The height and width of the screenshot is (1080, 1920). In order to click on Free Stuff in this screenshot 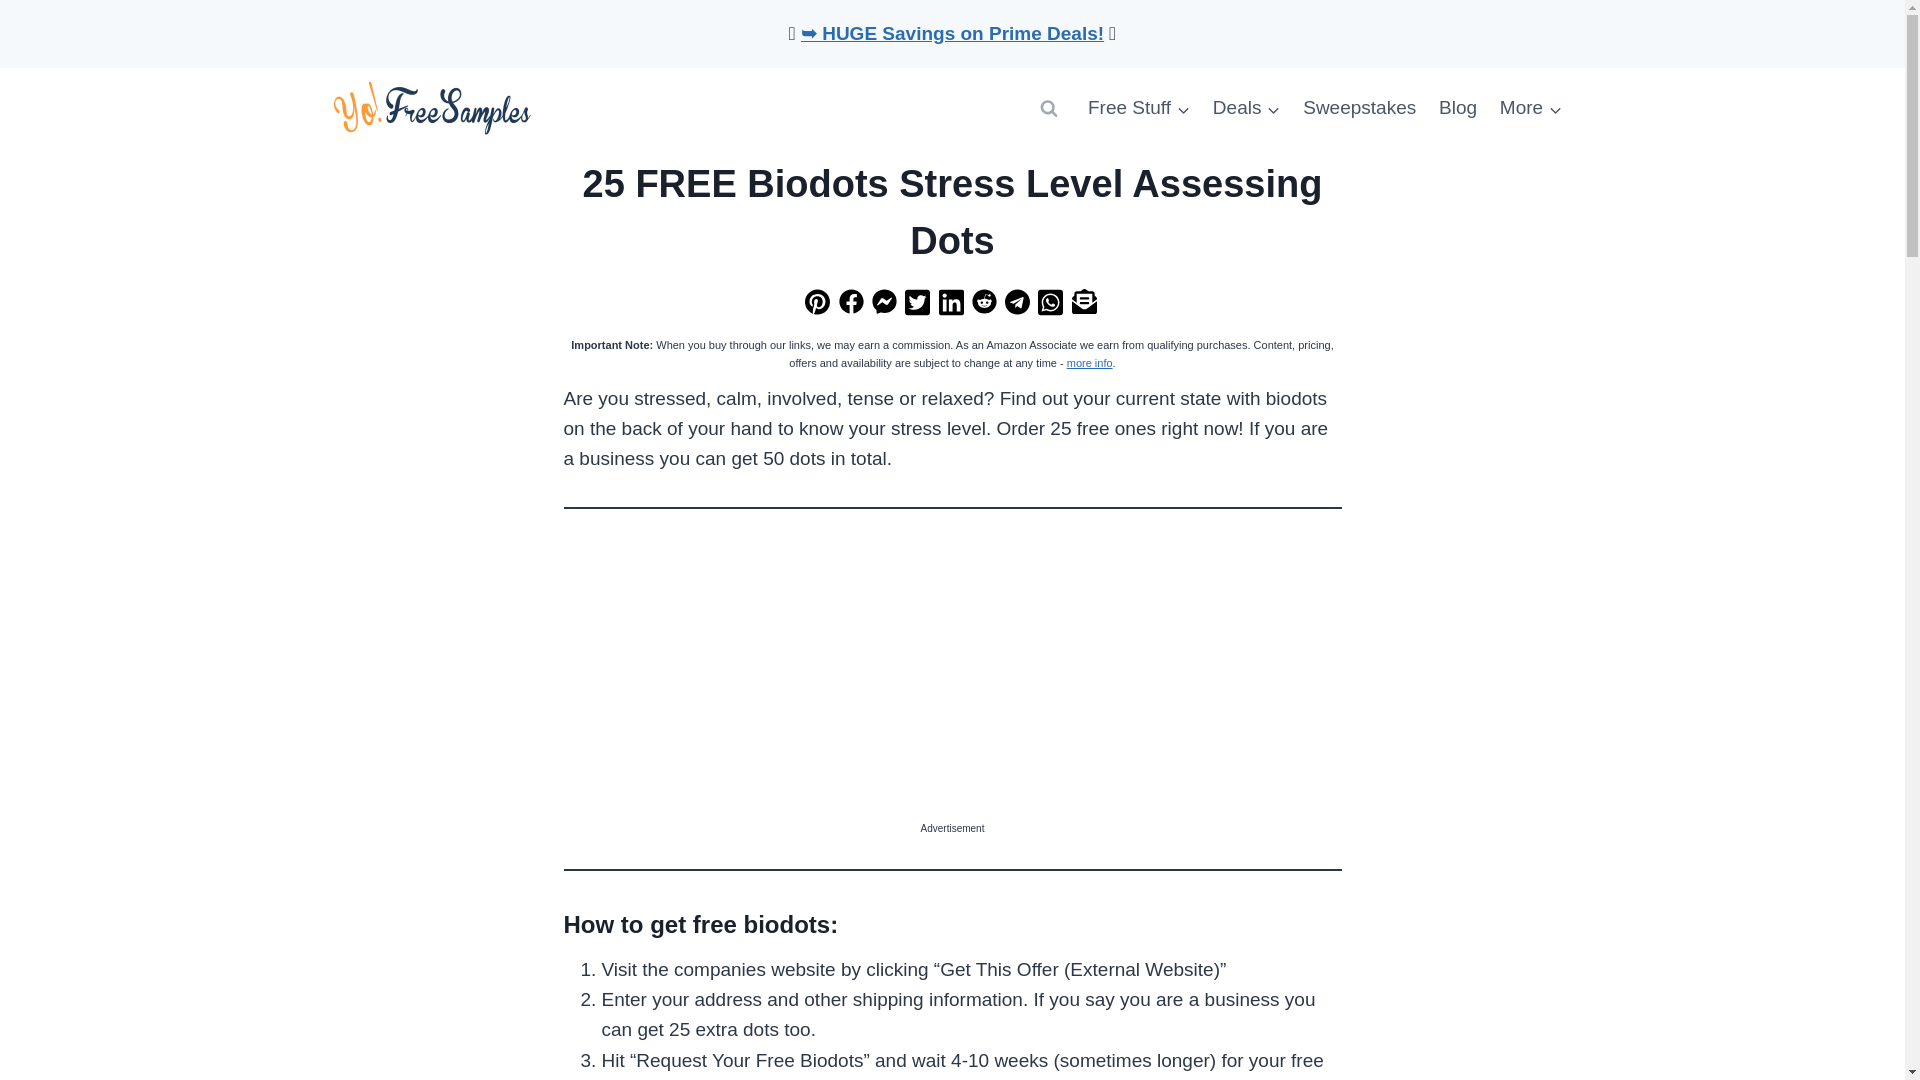, I will do `click(1139, 108)`.